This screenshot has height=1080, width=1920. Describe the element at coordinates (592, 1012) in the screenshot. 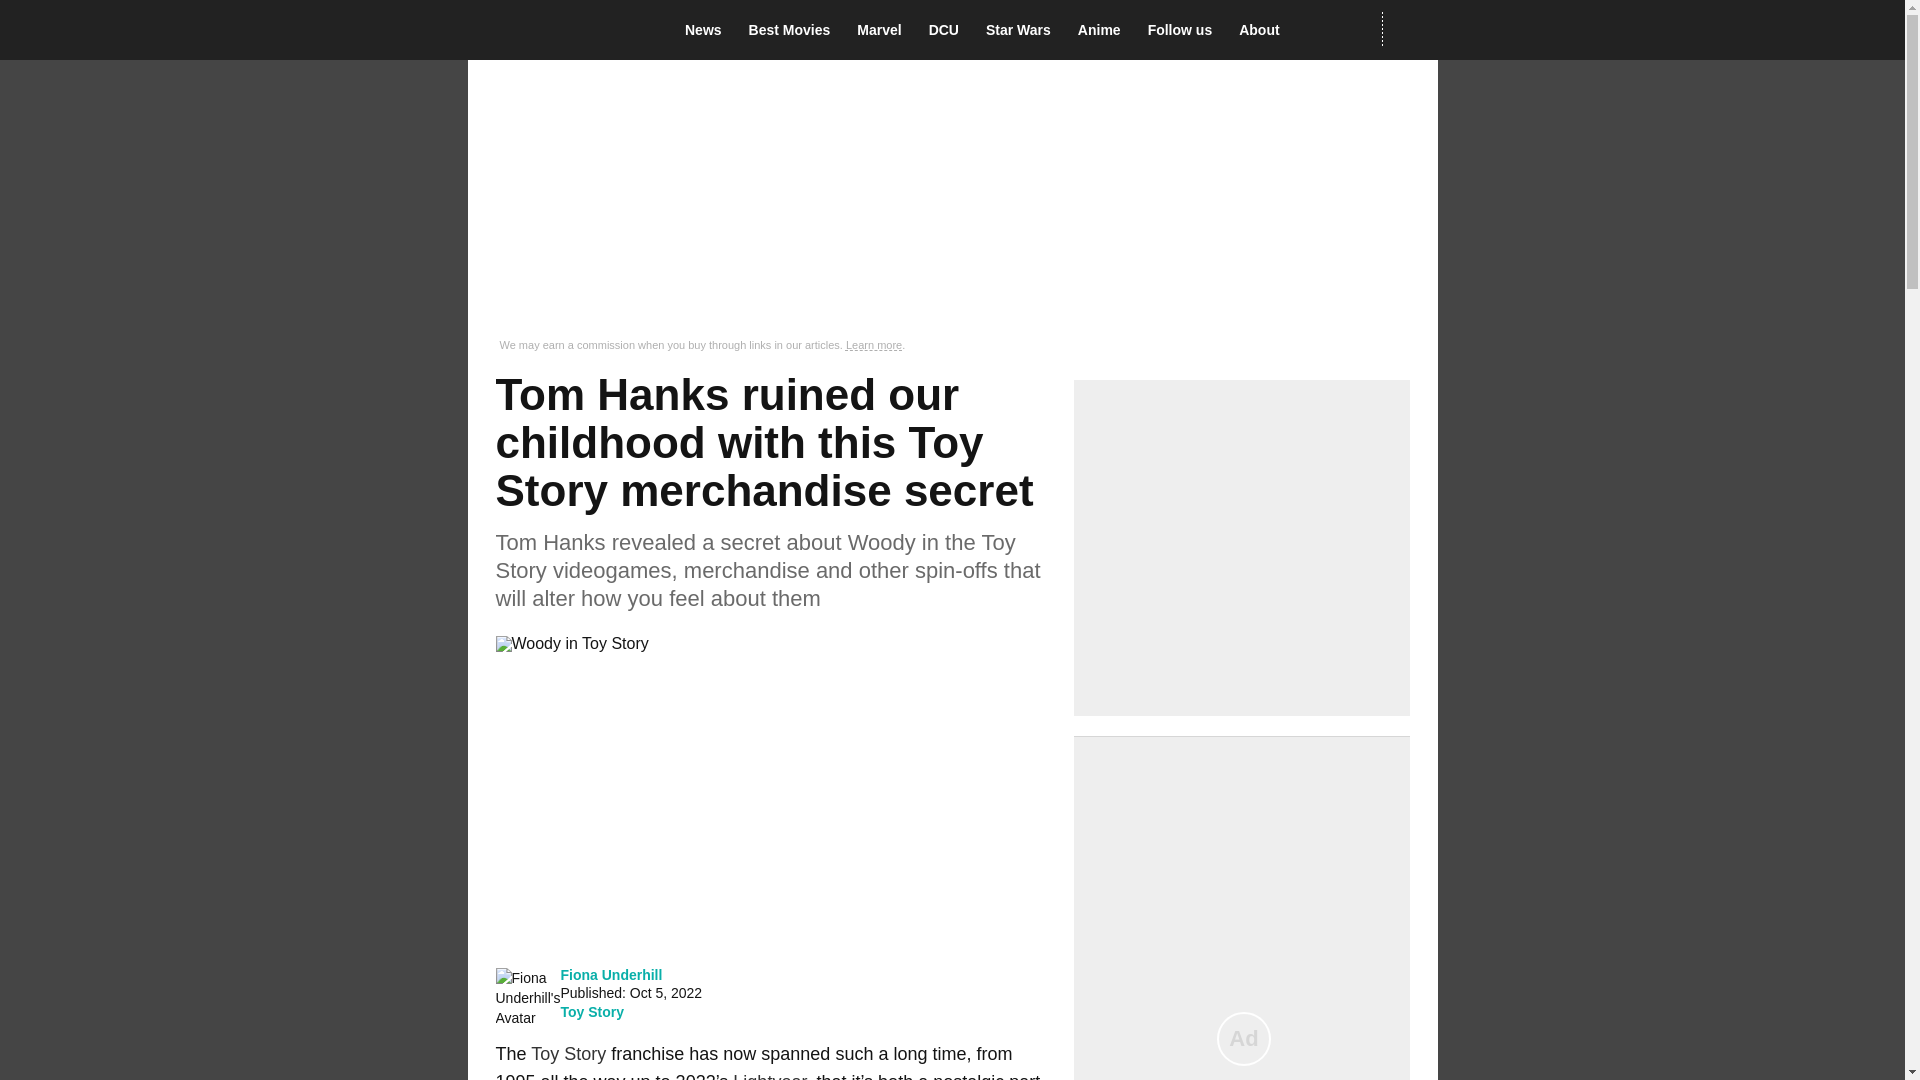

I see `Toy Story` at that location.